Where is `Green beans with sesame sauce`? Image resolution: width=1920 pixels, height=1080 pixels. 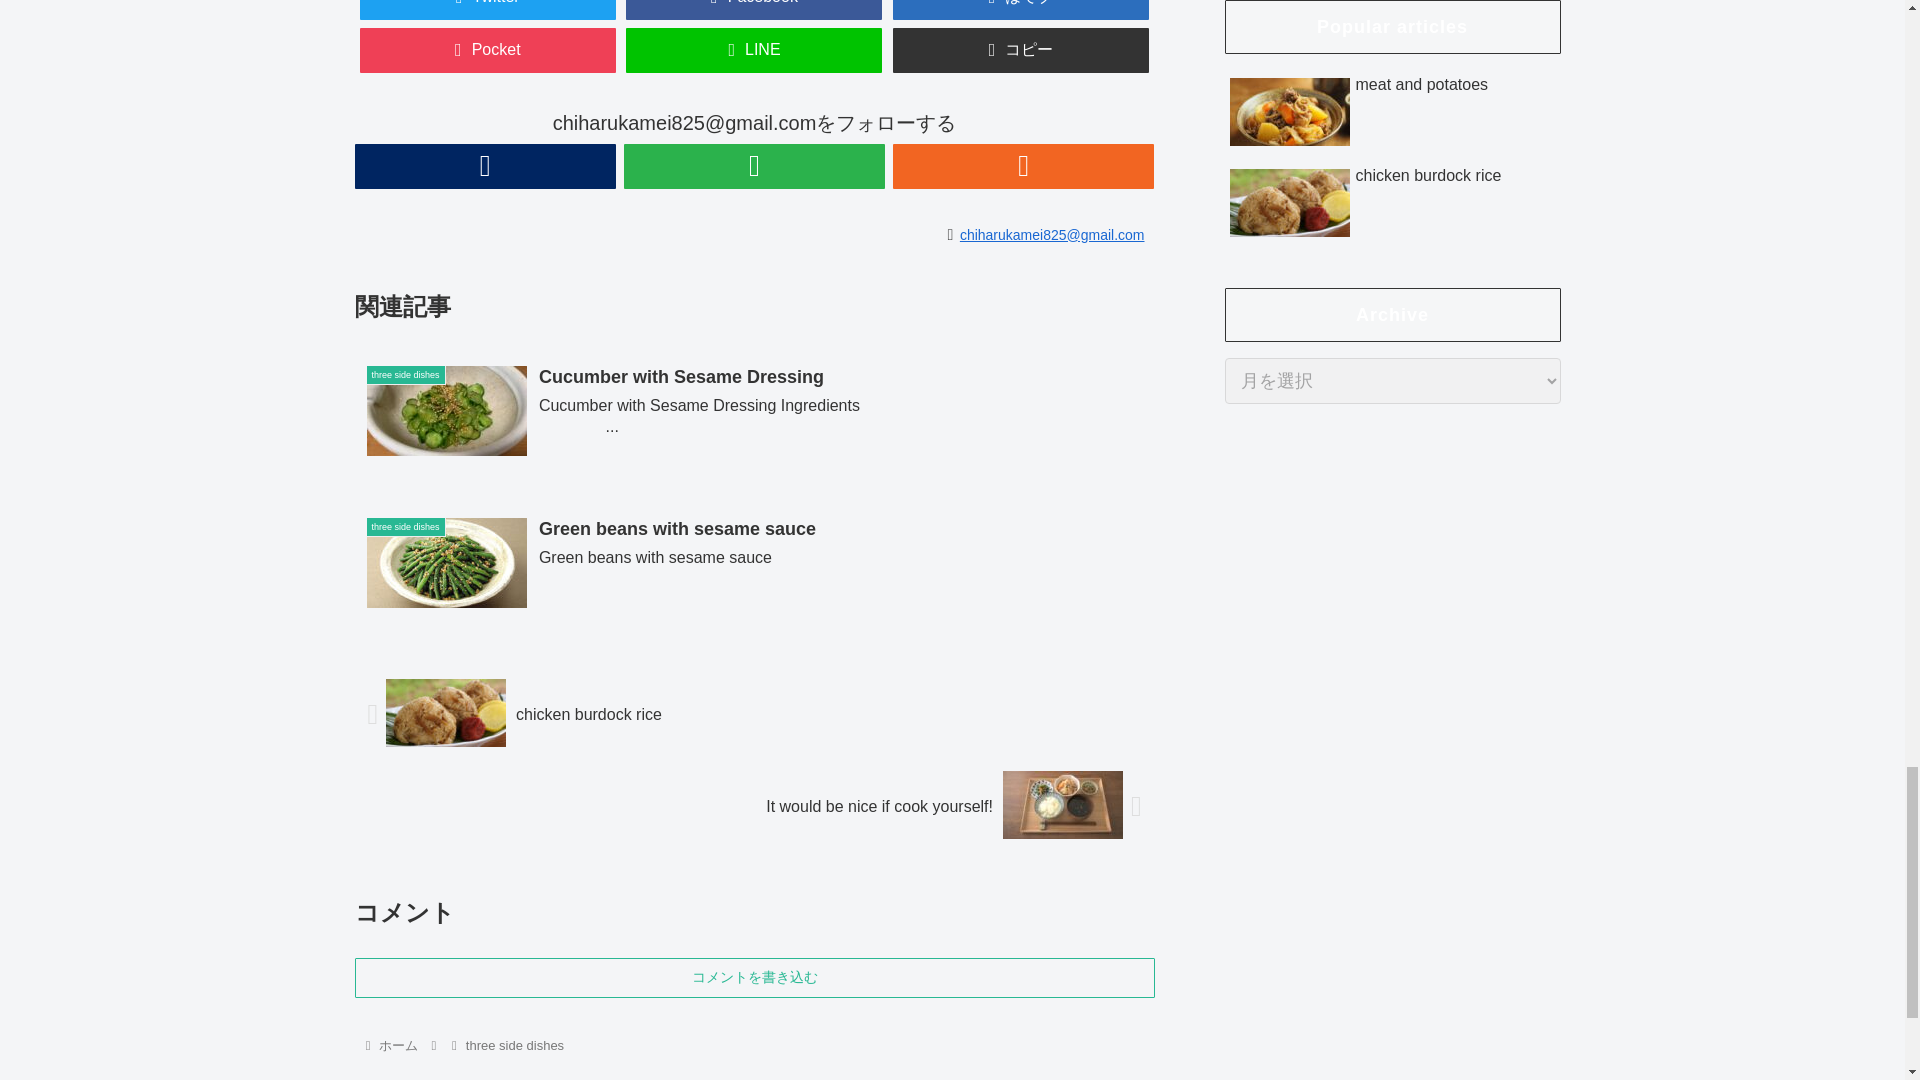
Green beans with sesame sauce is located at coordinates (753, 566).